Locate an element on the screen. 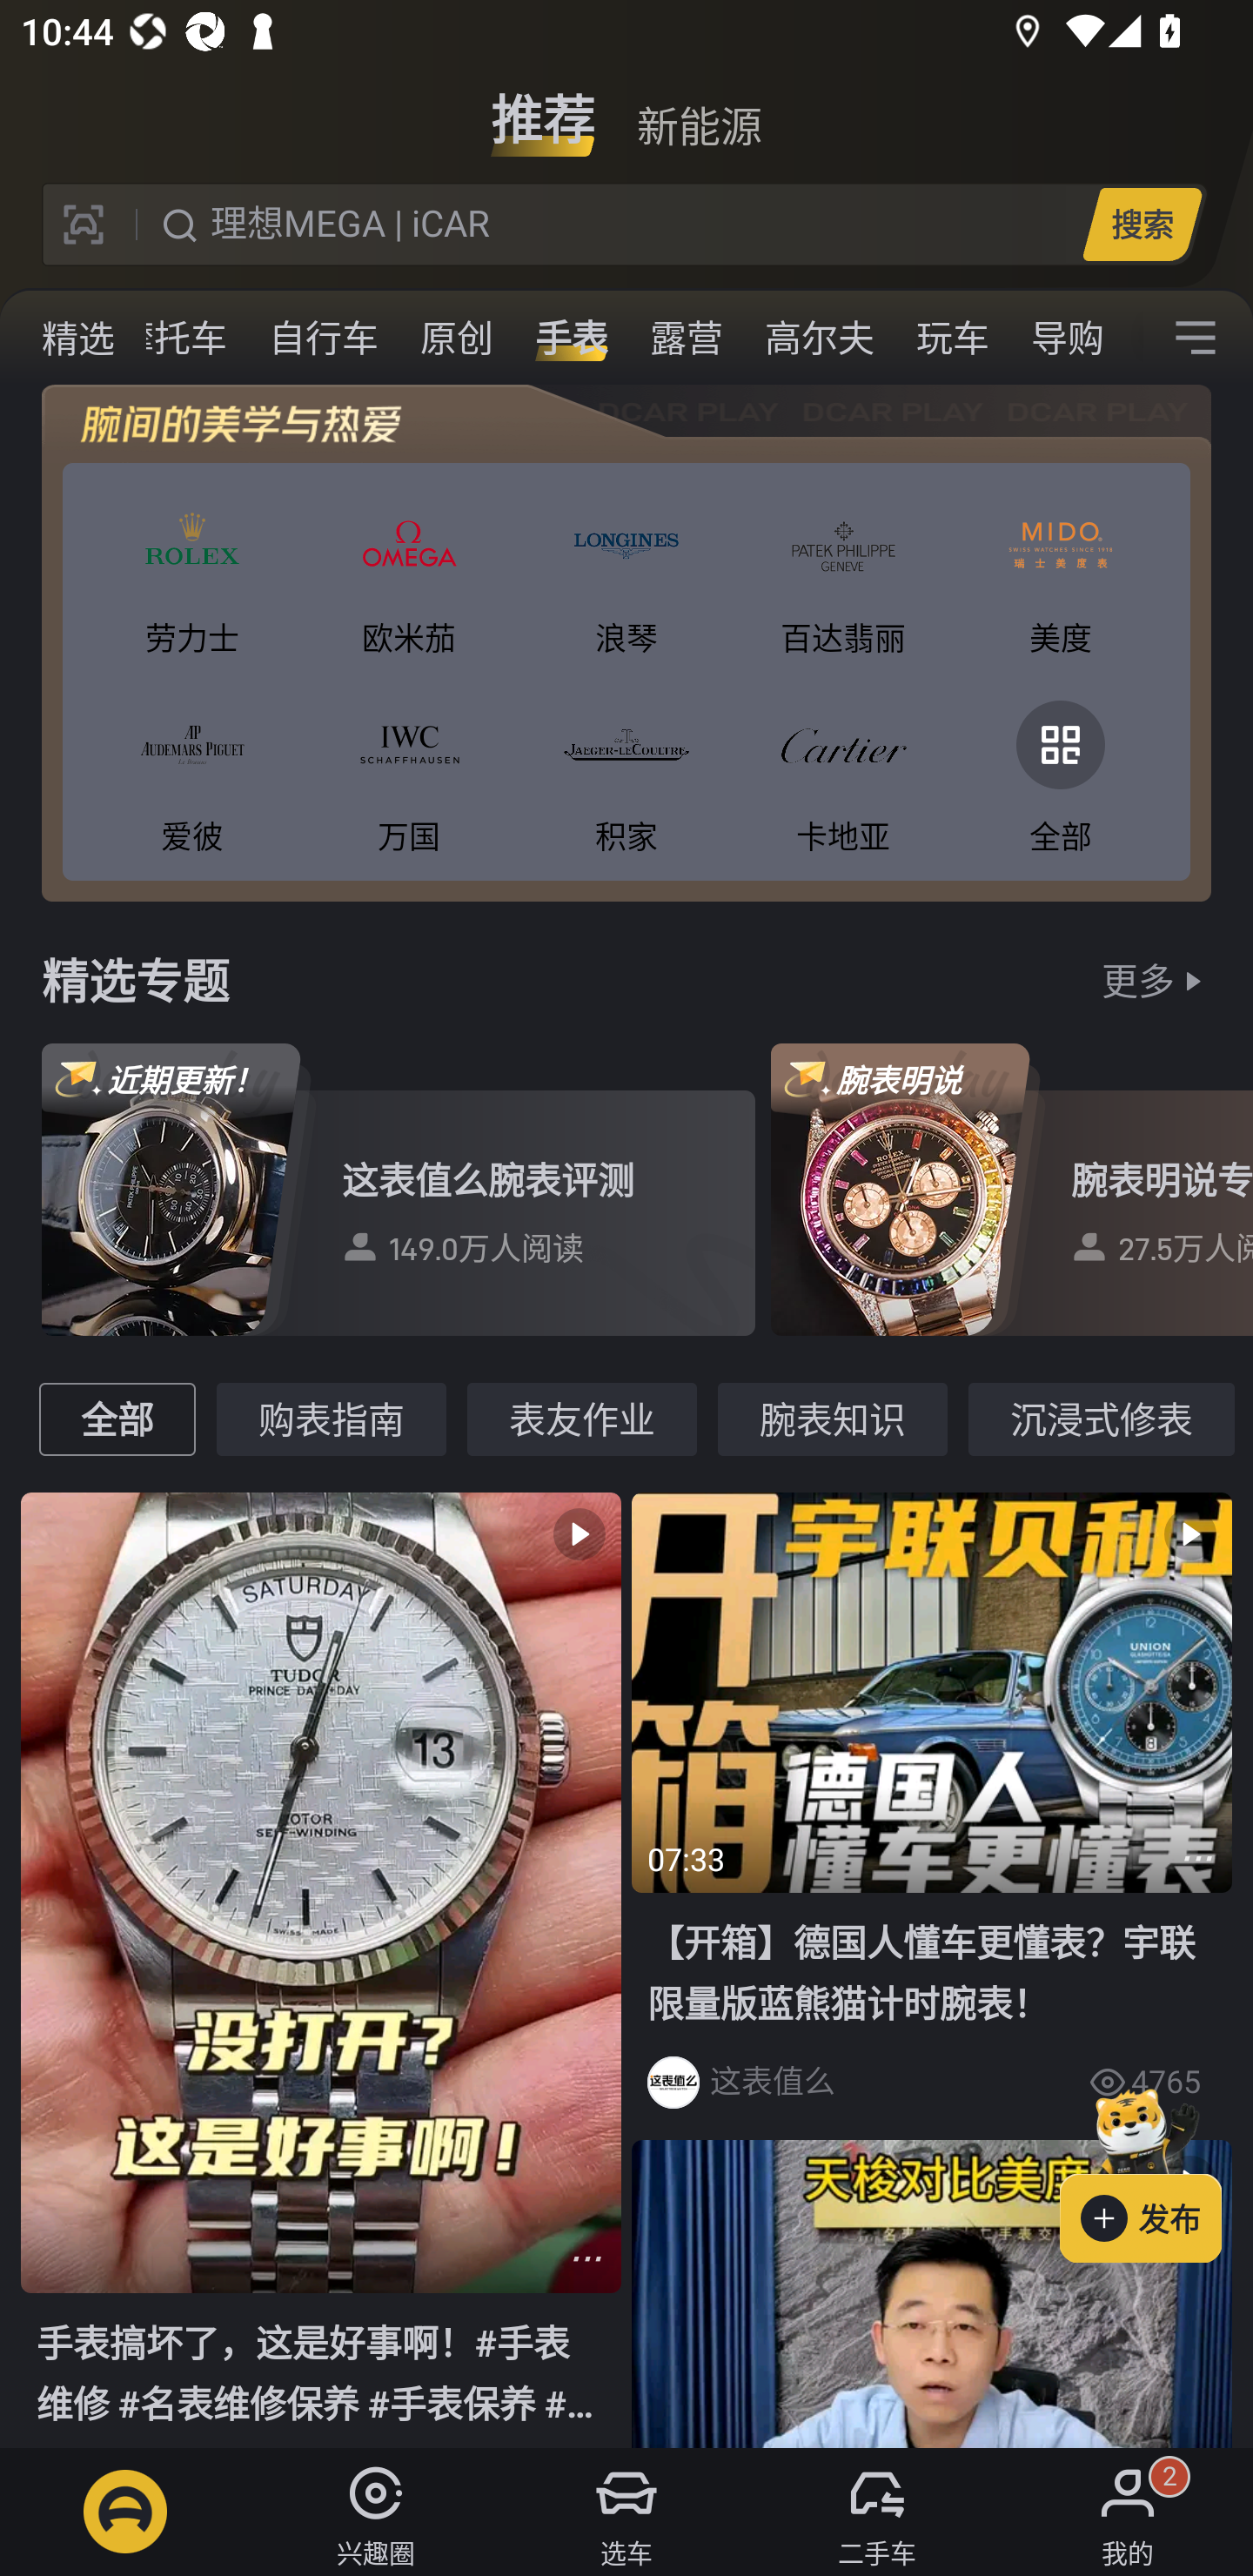 The height and width of the screenshot is (2576, 1253). 万国 is located at coordinates (409, 771).